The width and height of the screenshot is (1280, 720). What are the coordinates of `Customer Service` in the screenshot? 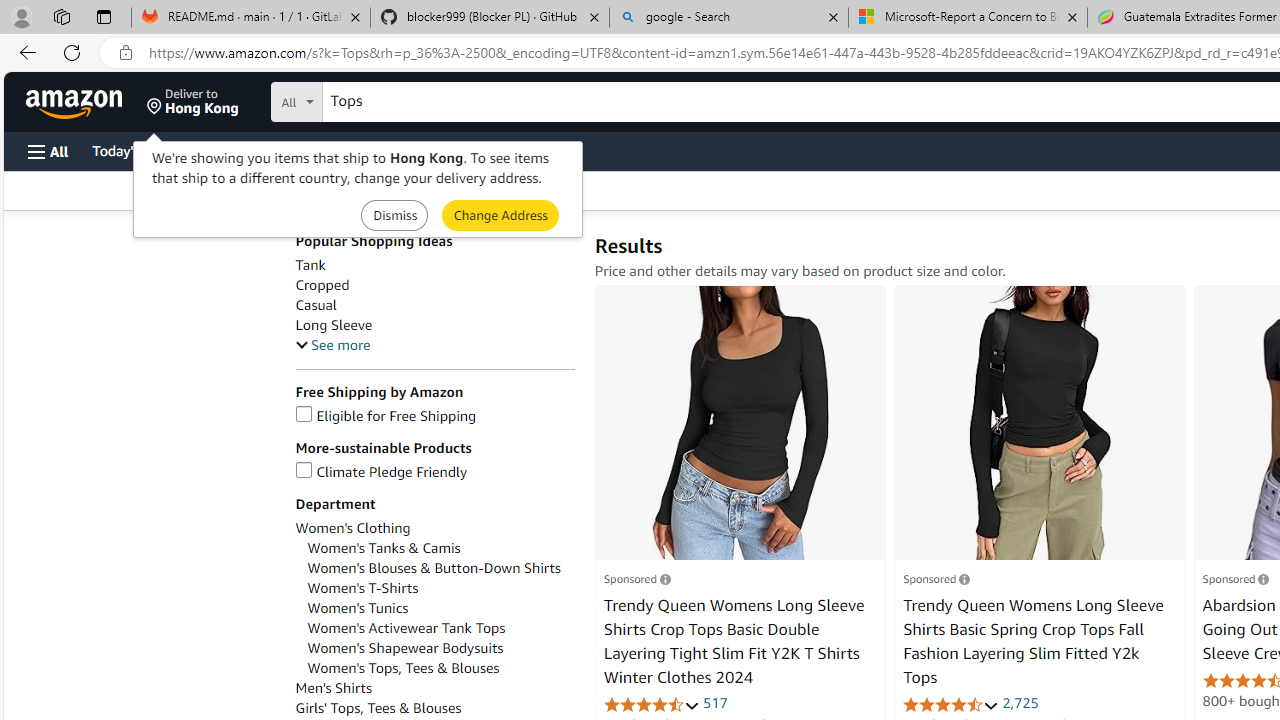 It's located at (256, 150).